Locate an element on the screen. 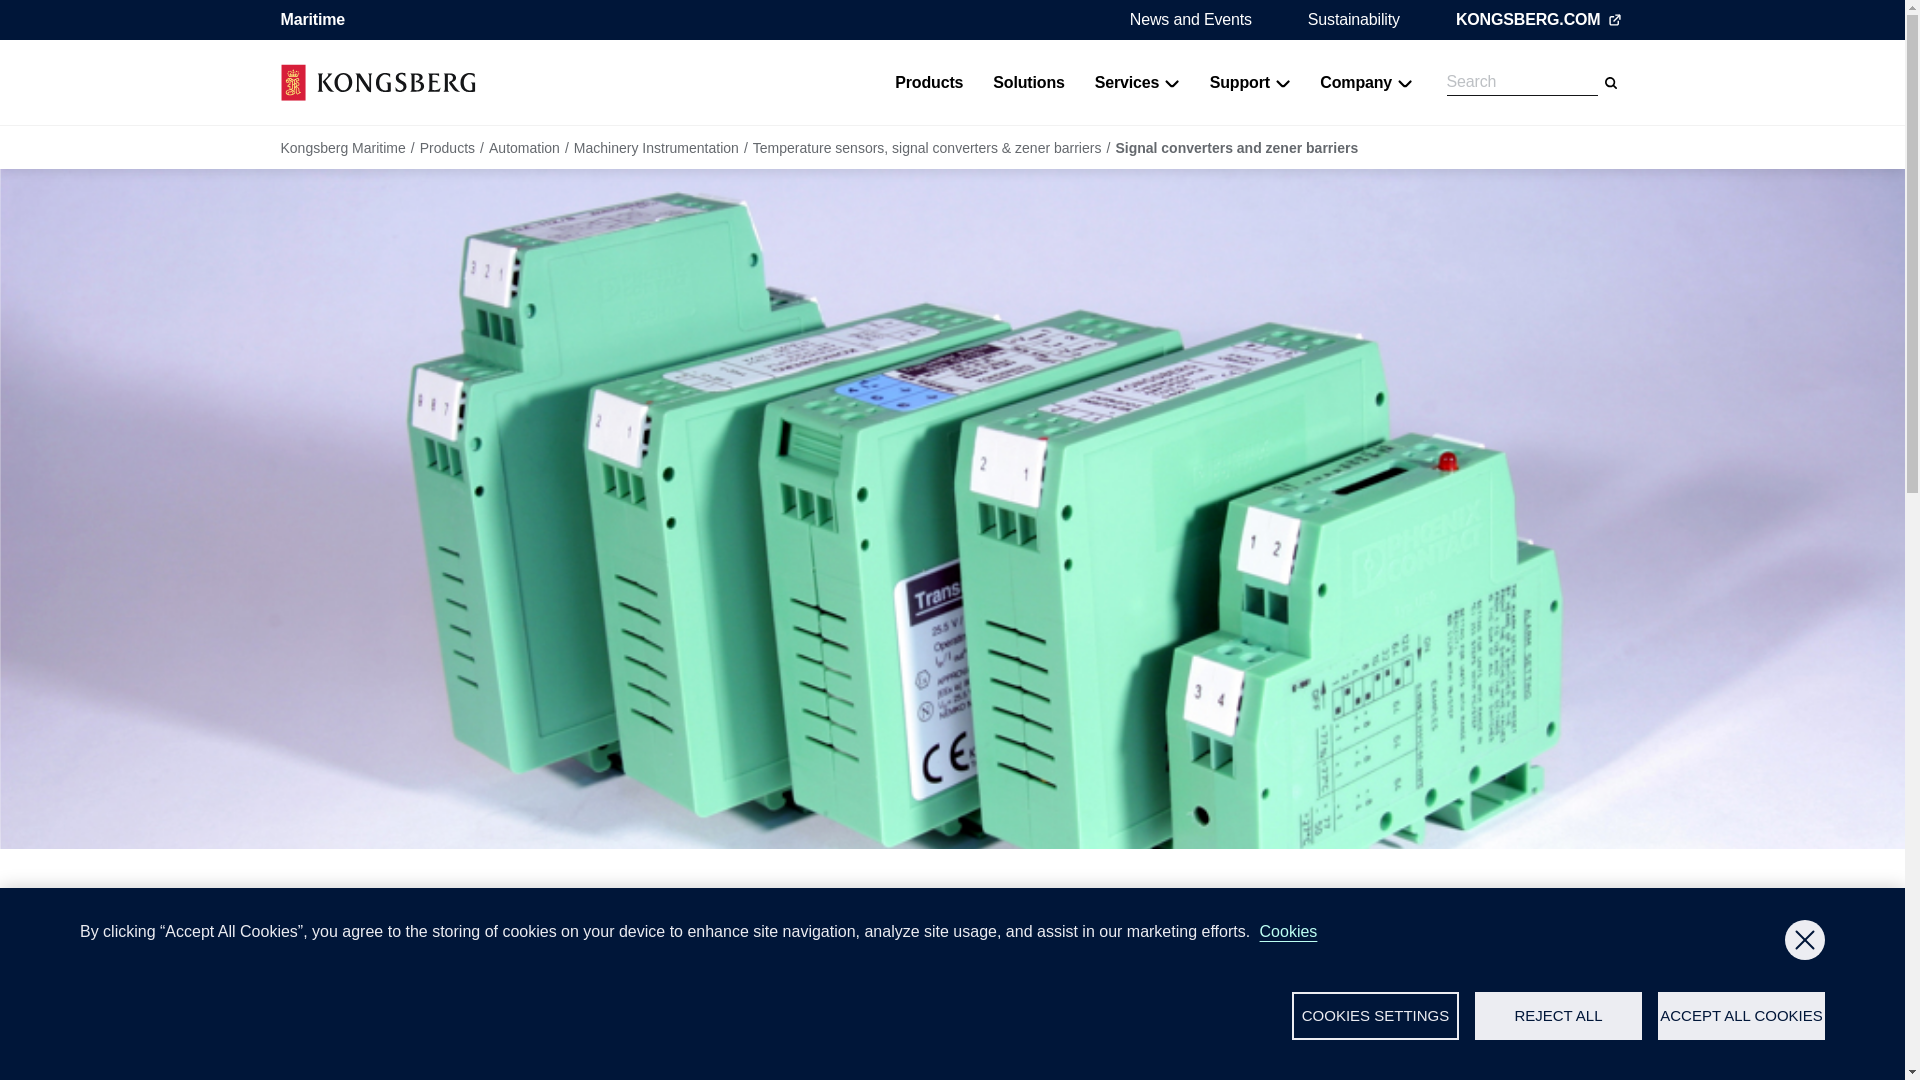  Sustainability is located at coordinates (1353, 19).